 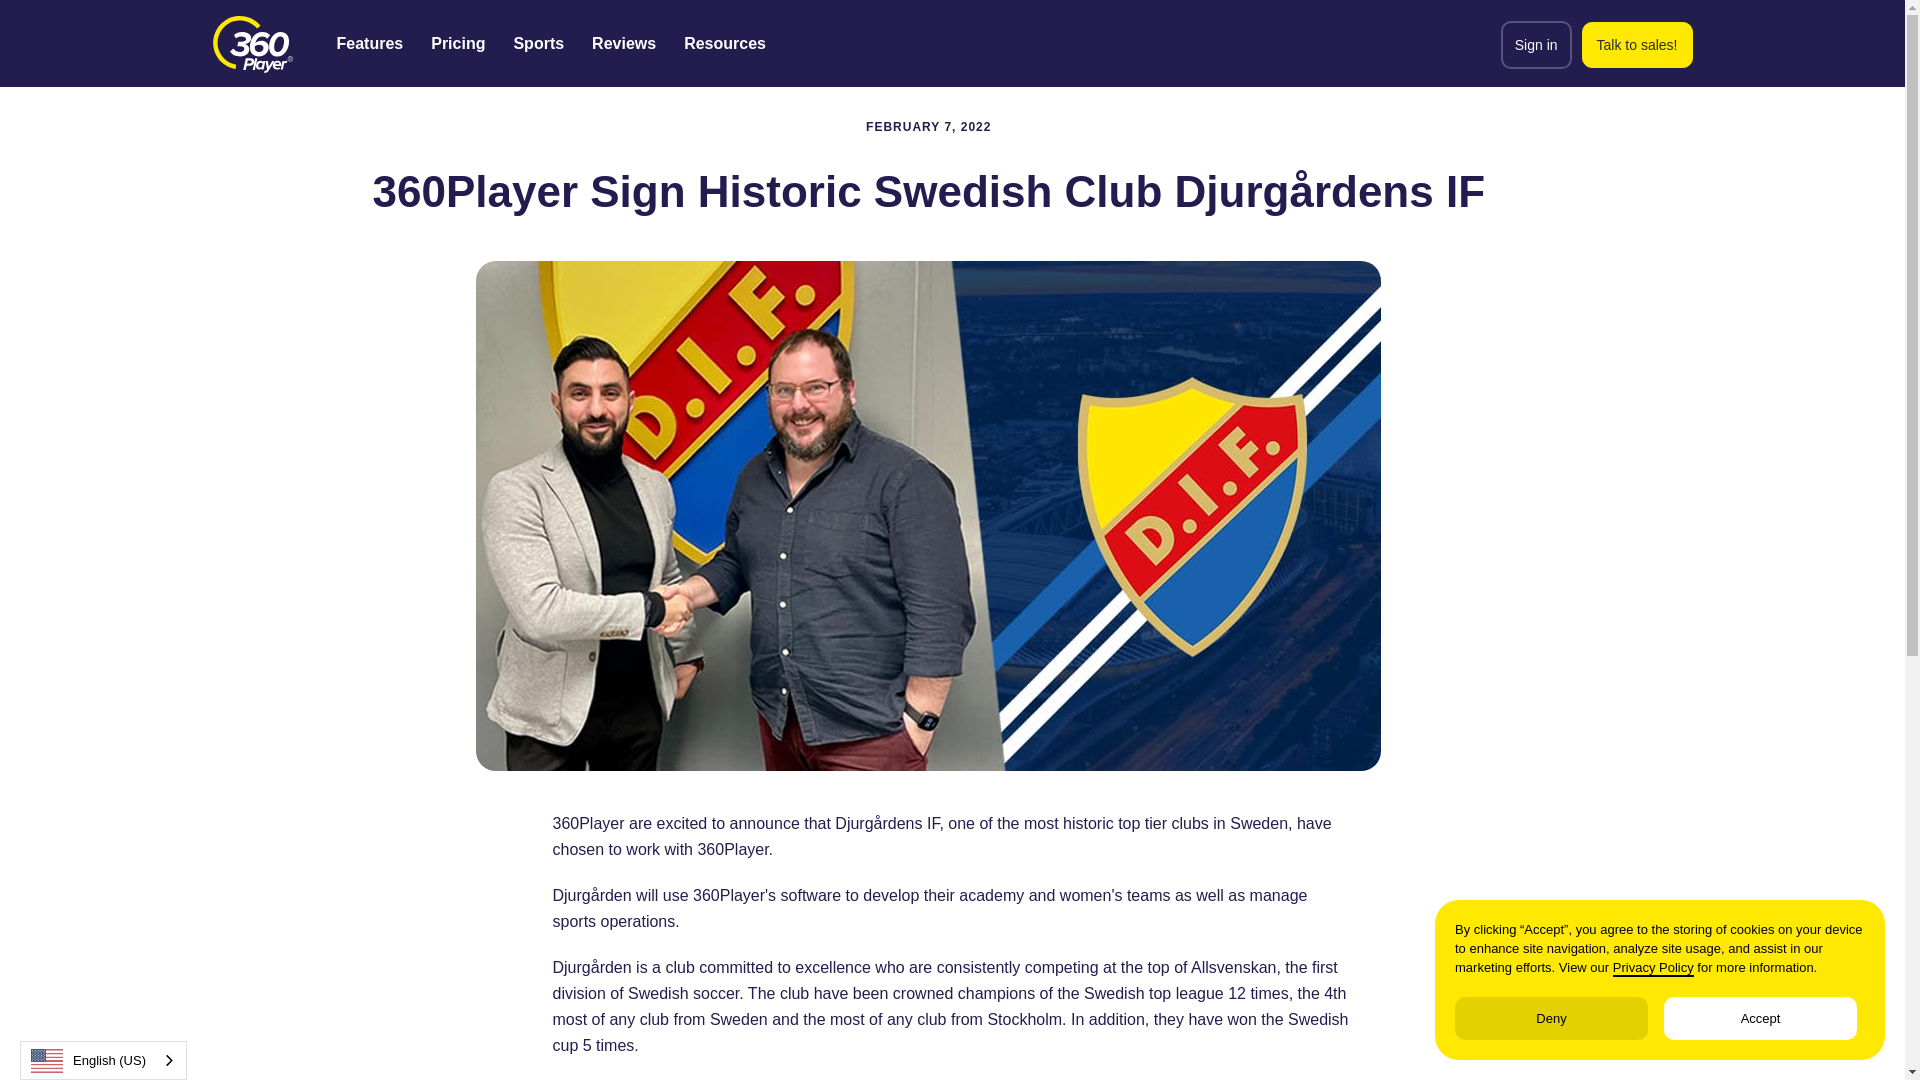 What do you see at coordinates (1652, 968) in the screenshot?
I see `Privacy Policy` at bounding box center [1652, 968].